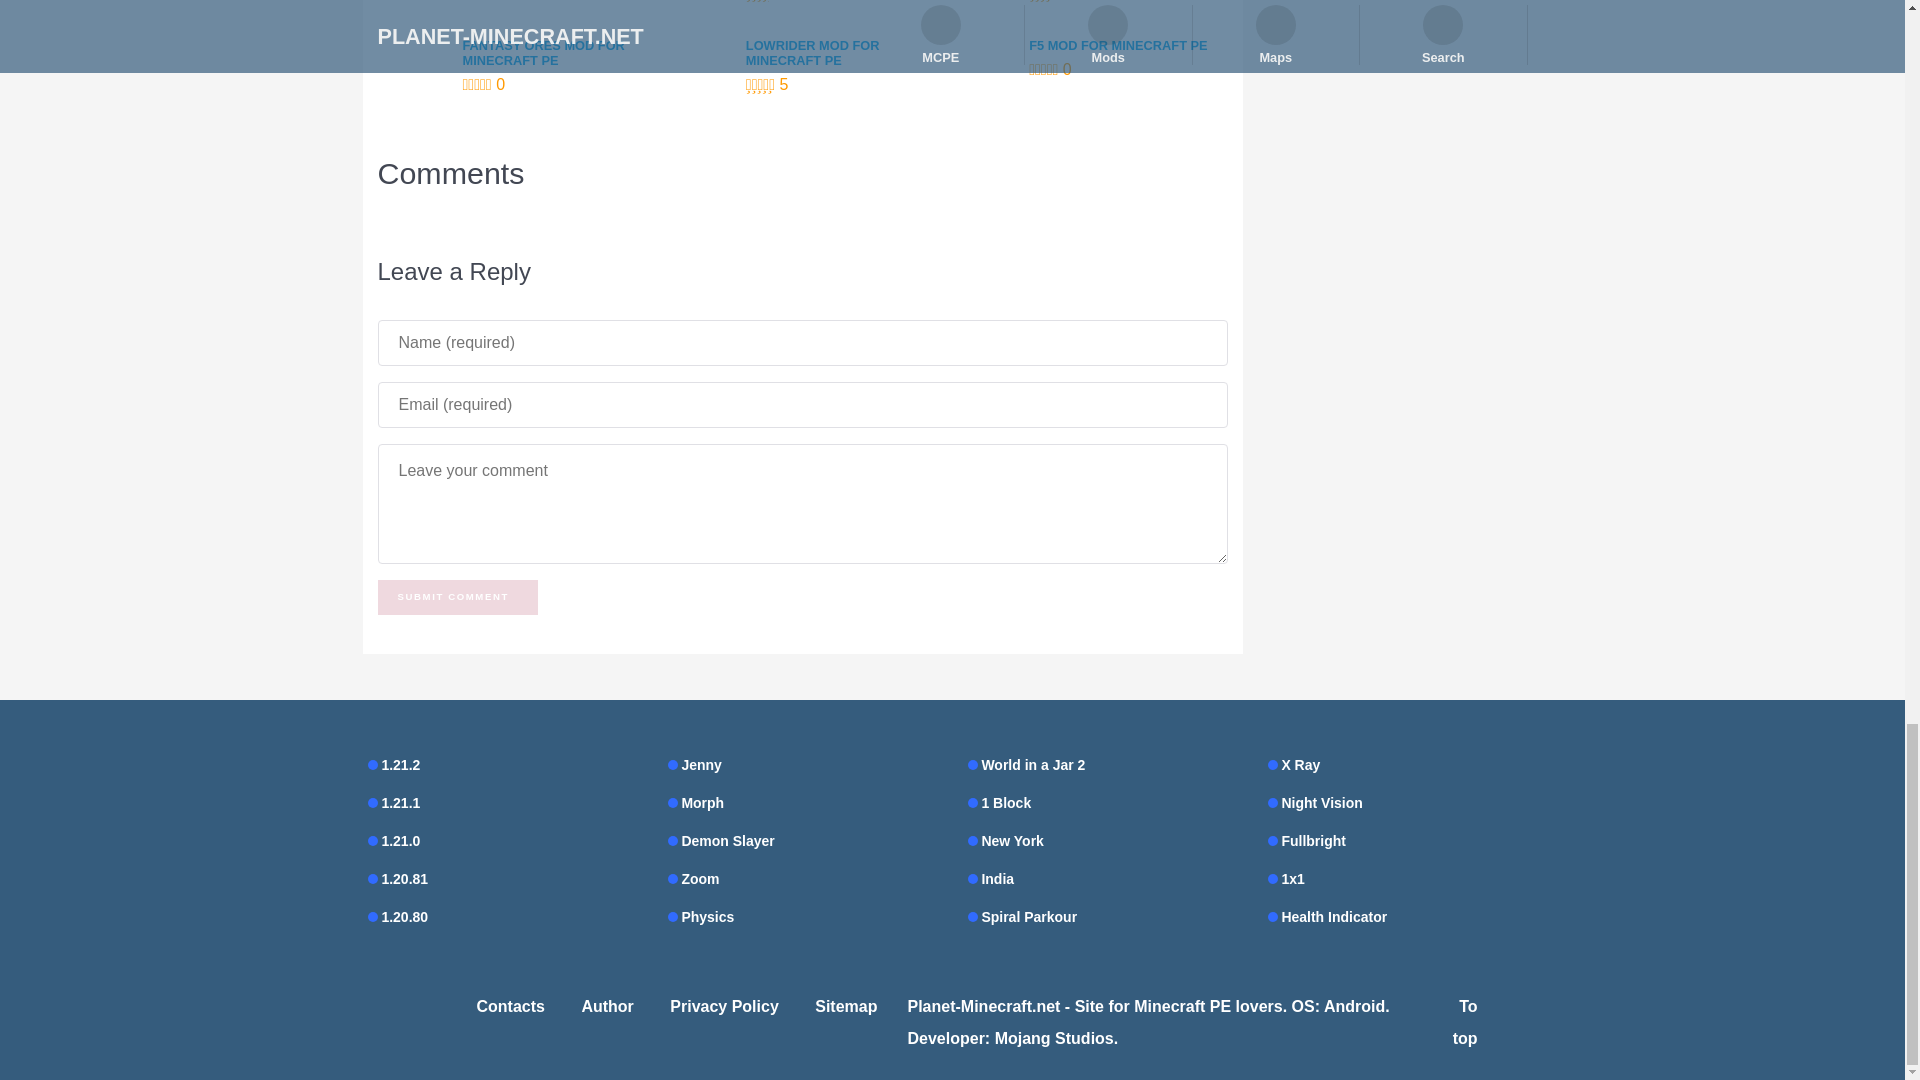  What do you see at coordinates (502, 802) in the screenshot?
I see `1.21.1` at bounding box center [502, 802].